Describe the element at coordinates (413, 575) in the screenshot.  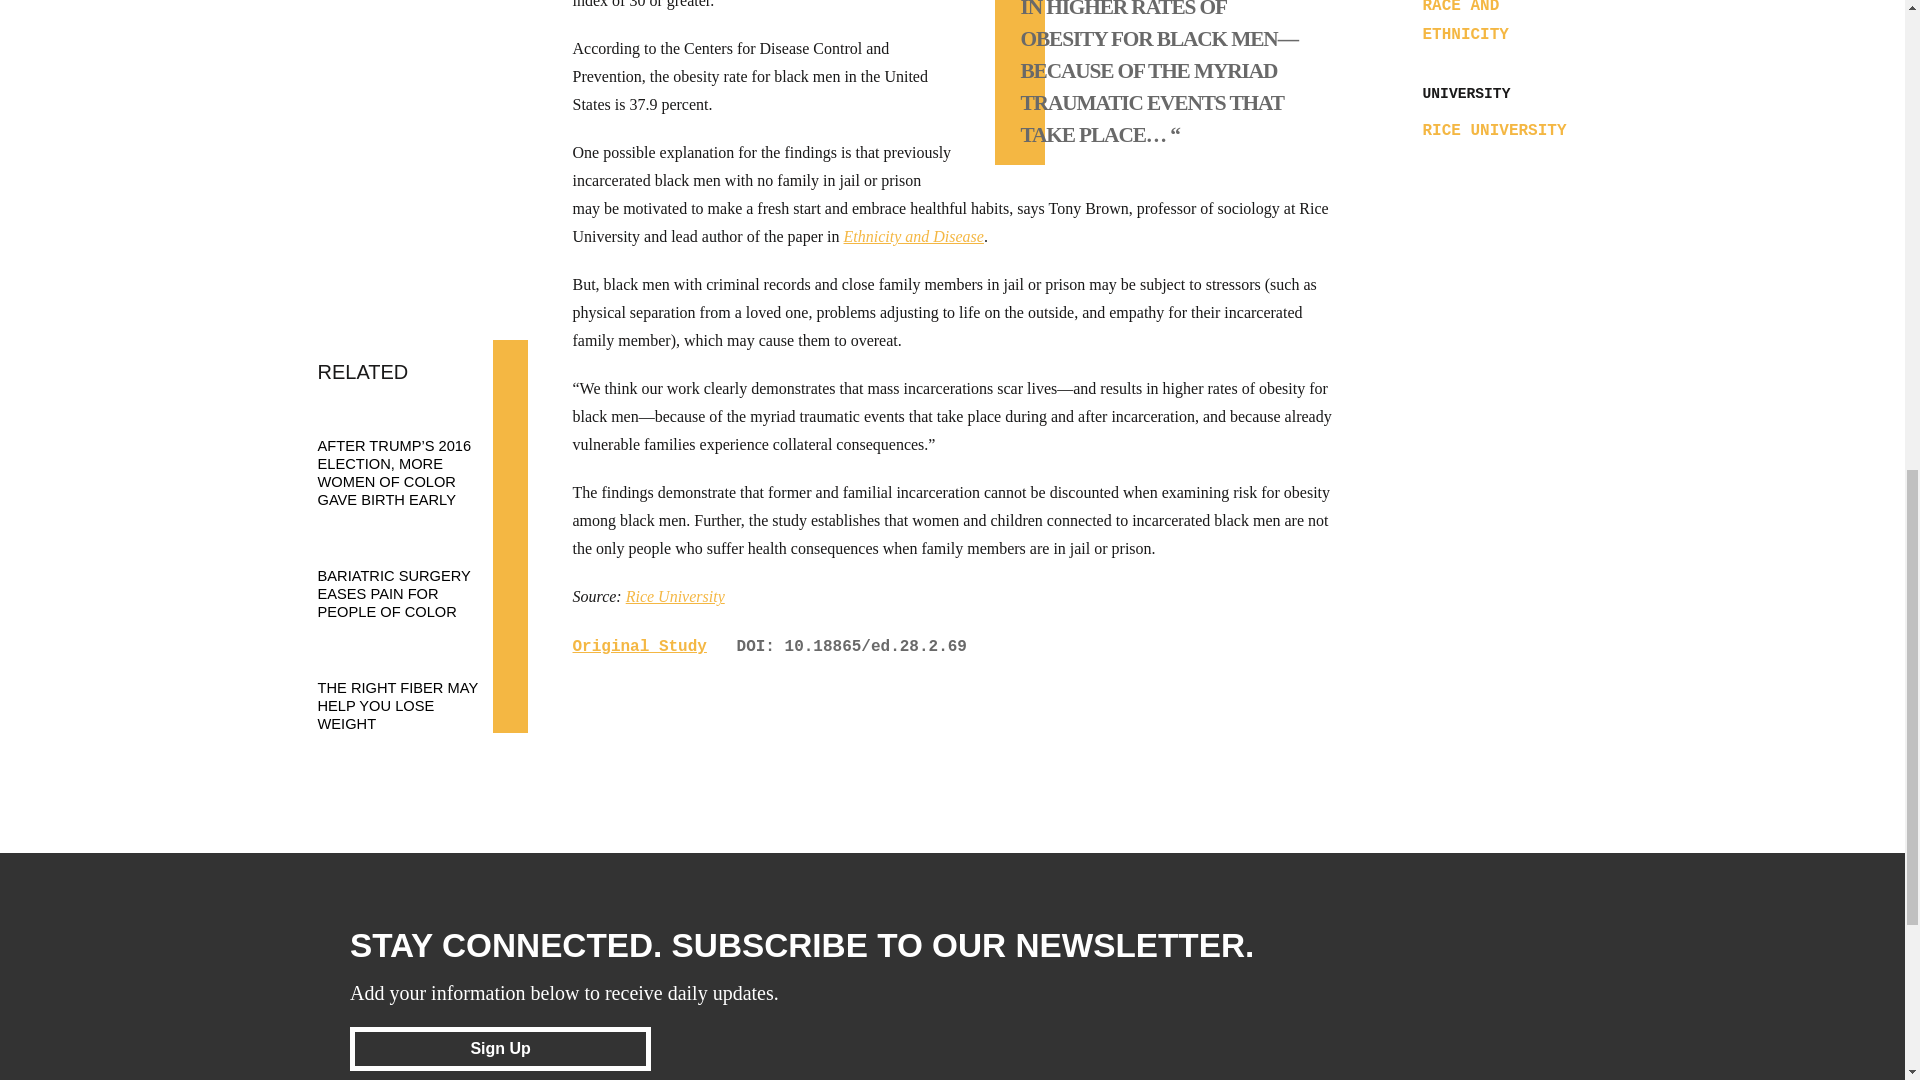
I see `Bariatric surgery eases pain for people of color` at that location.